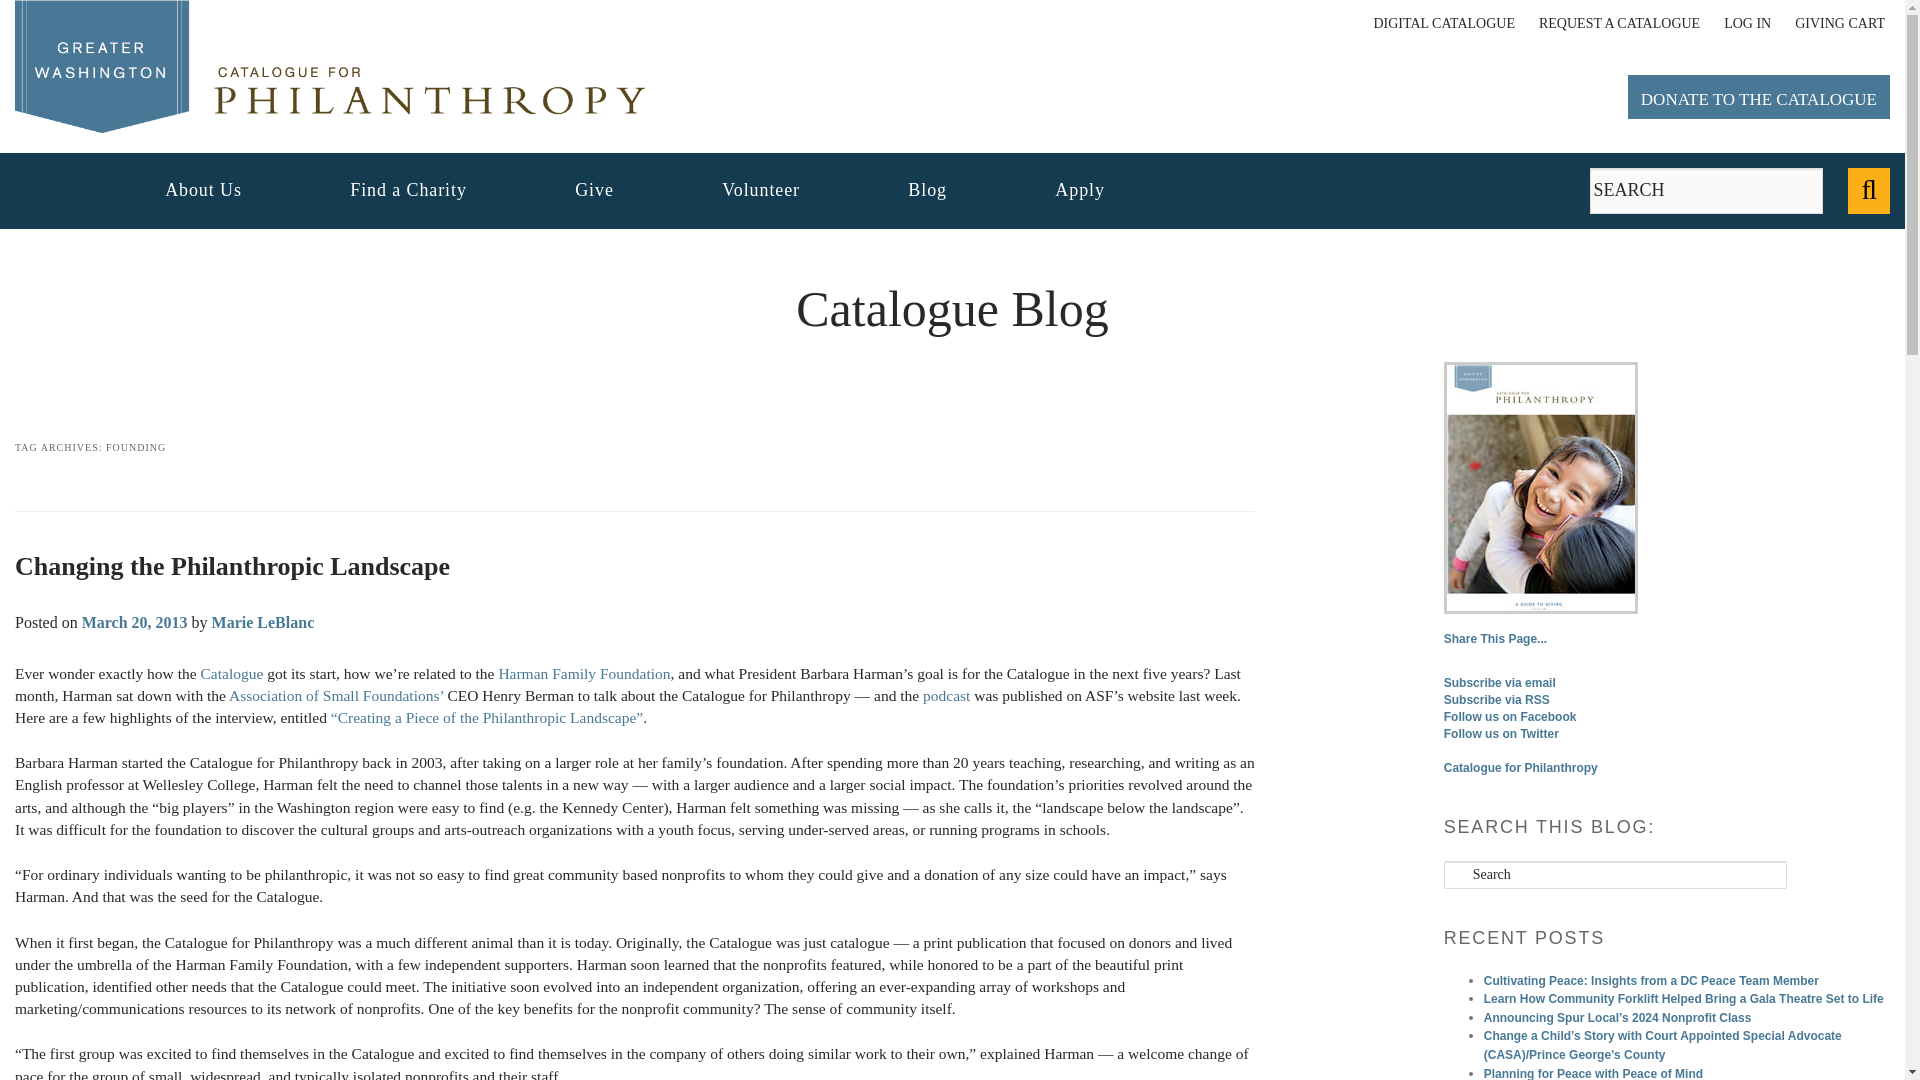  What do you see at coordinates (1747, 24) in the screenshot?
I see `Log In` at bounding box center [1747, 24].